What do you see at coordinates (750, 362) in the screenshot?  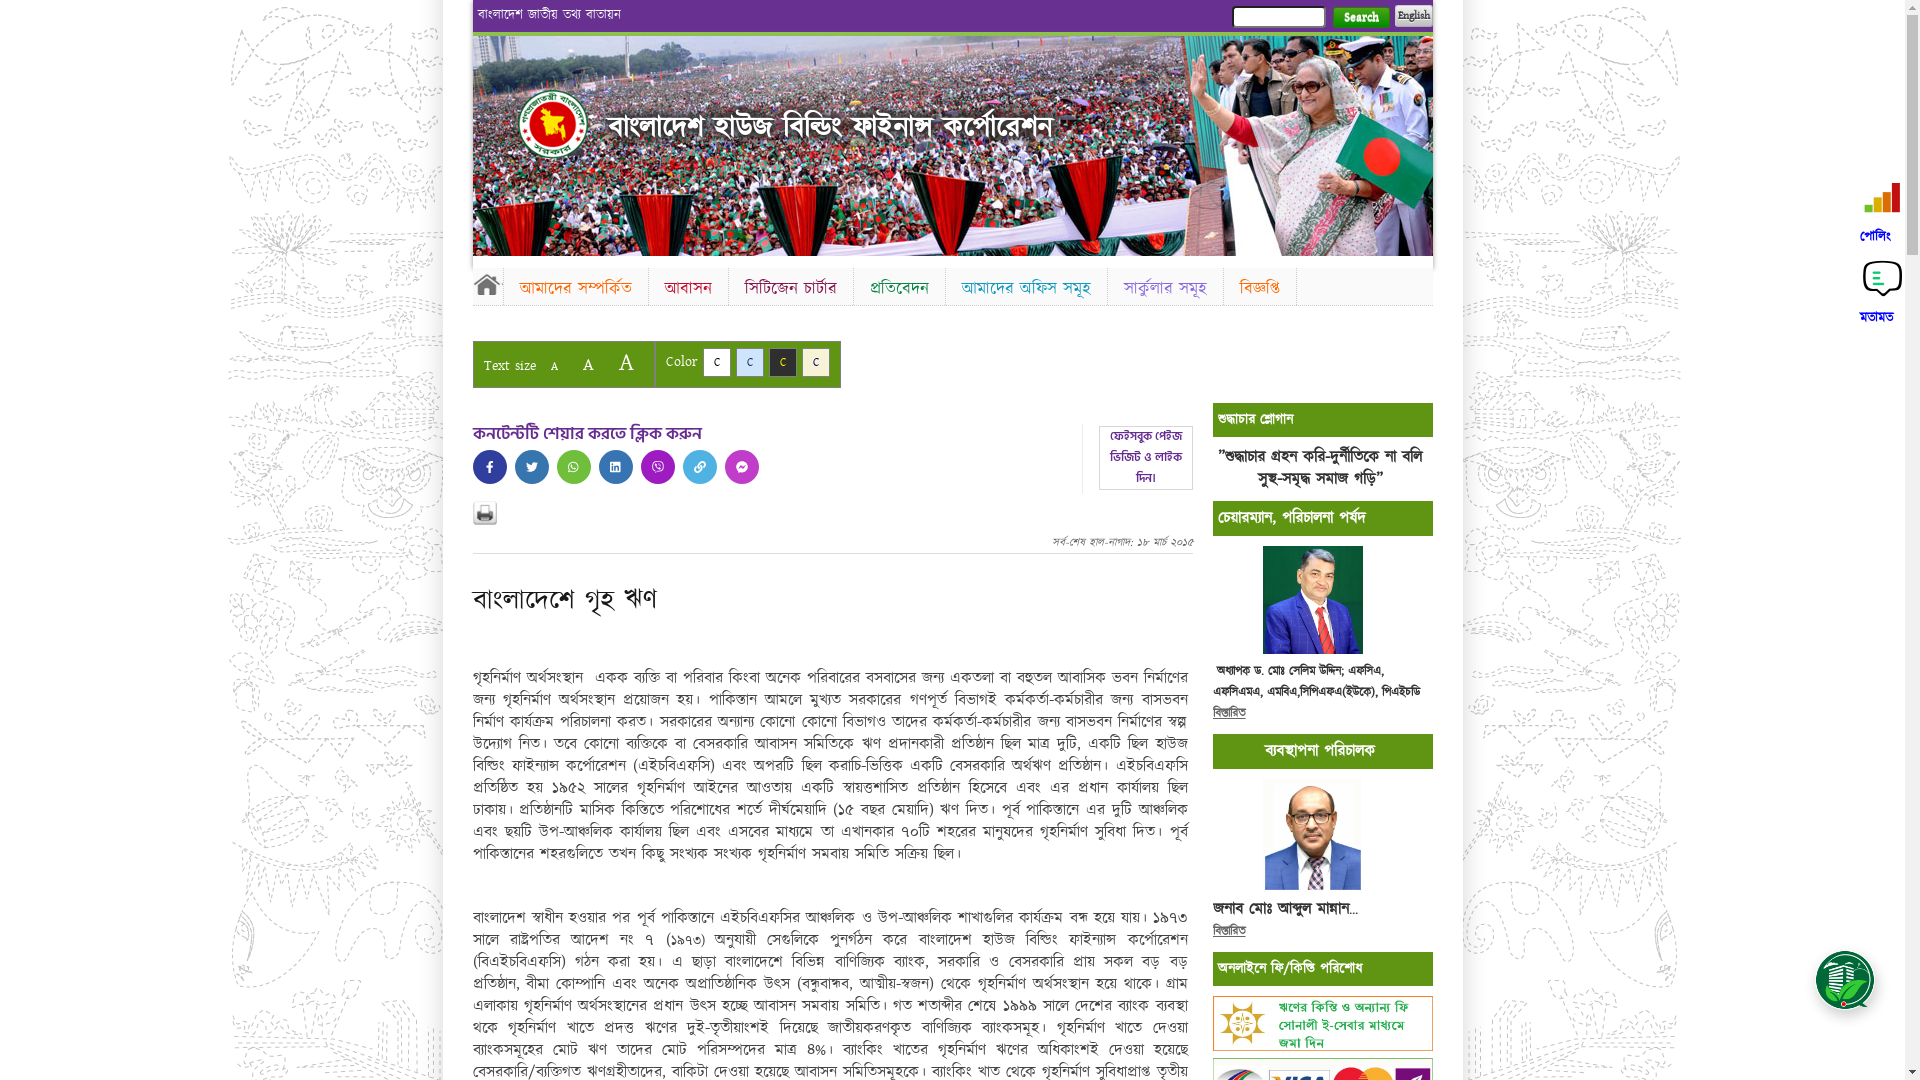 I see `C` at bounding box center [750, 362].